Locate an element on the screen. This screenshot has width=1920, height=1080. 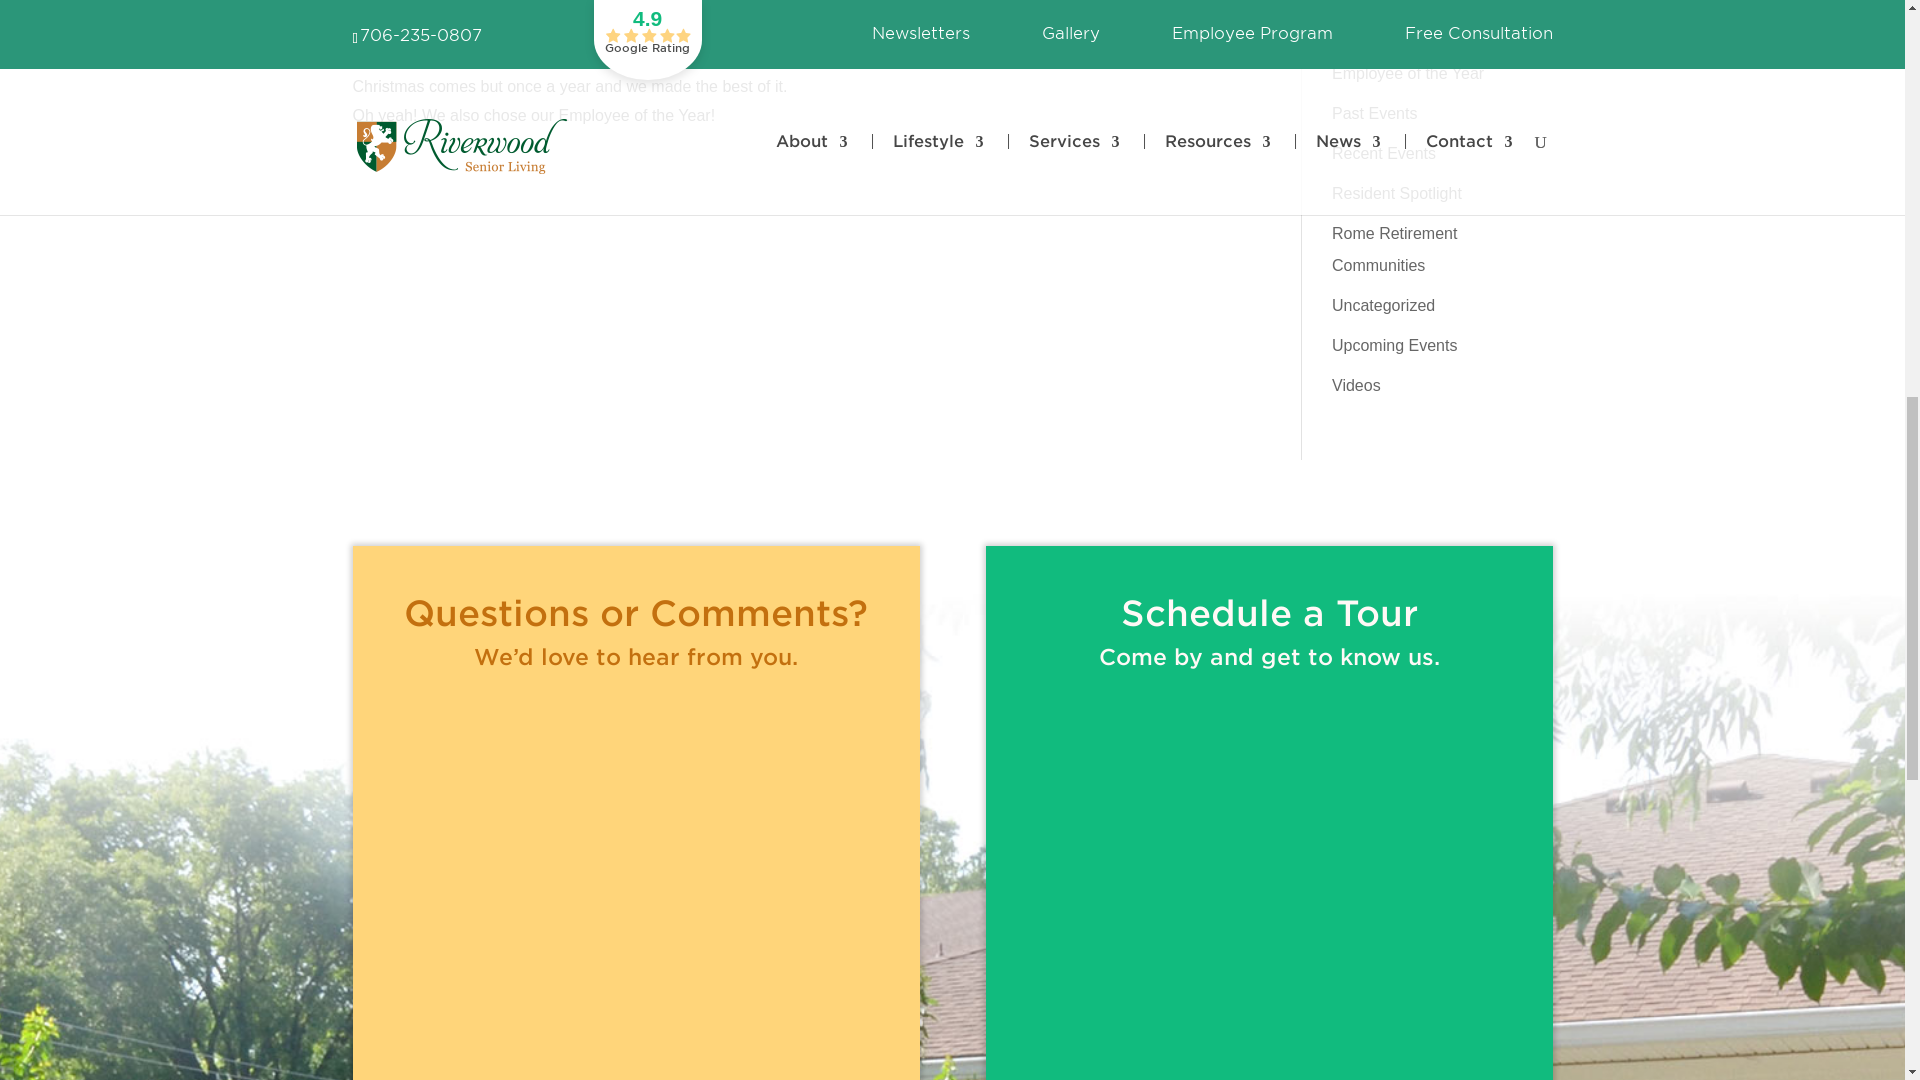
Regency Riverwood: Schedule a Tour is located at coordinates (1268, 882).